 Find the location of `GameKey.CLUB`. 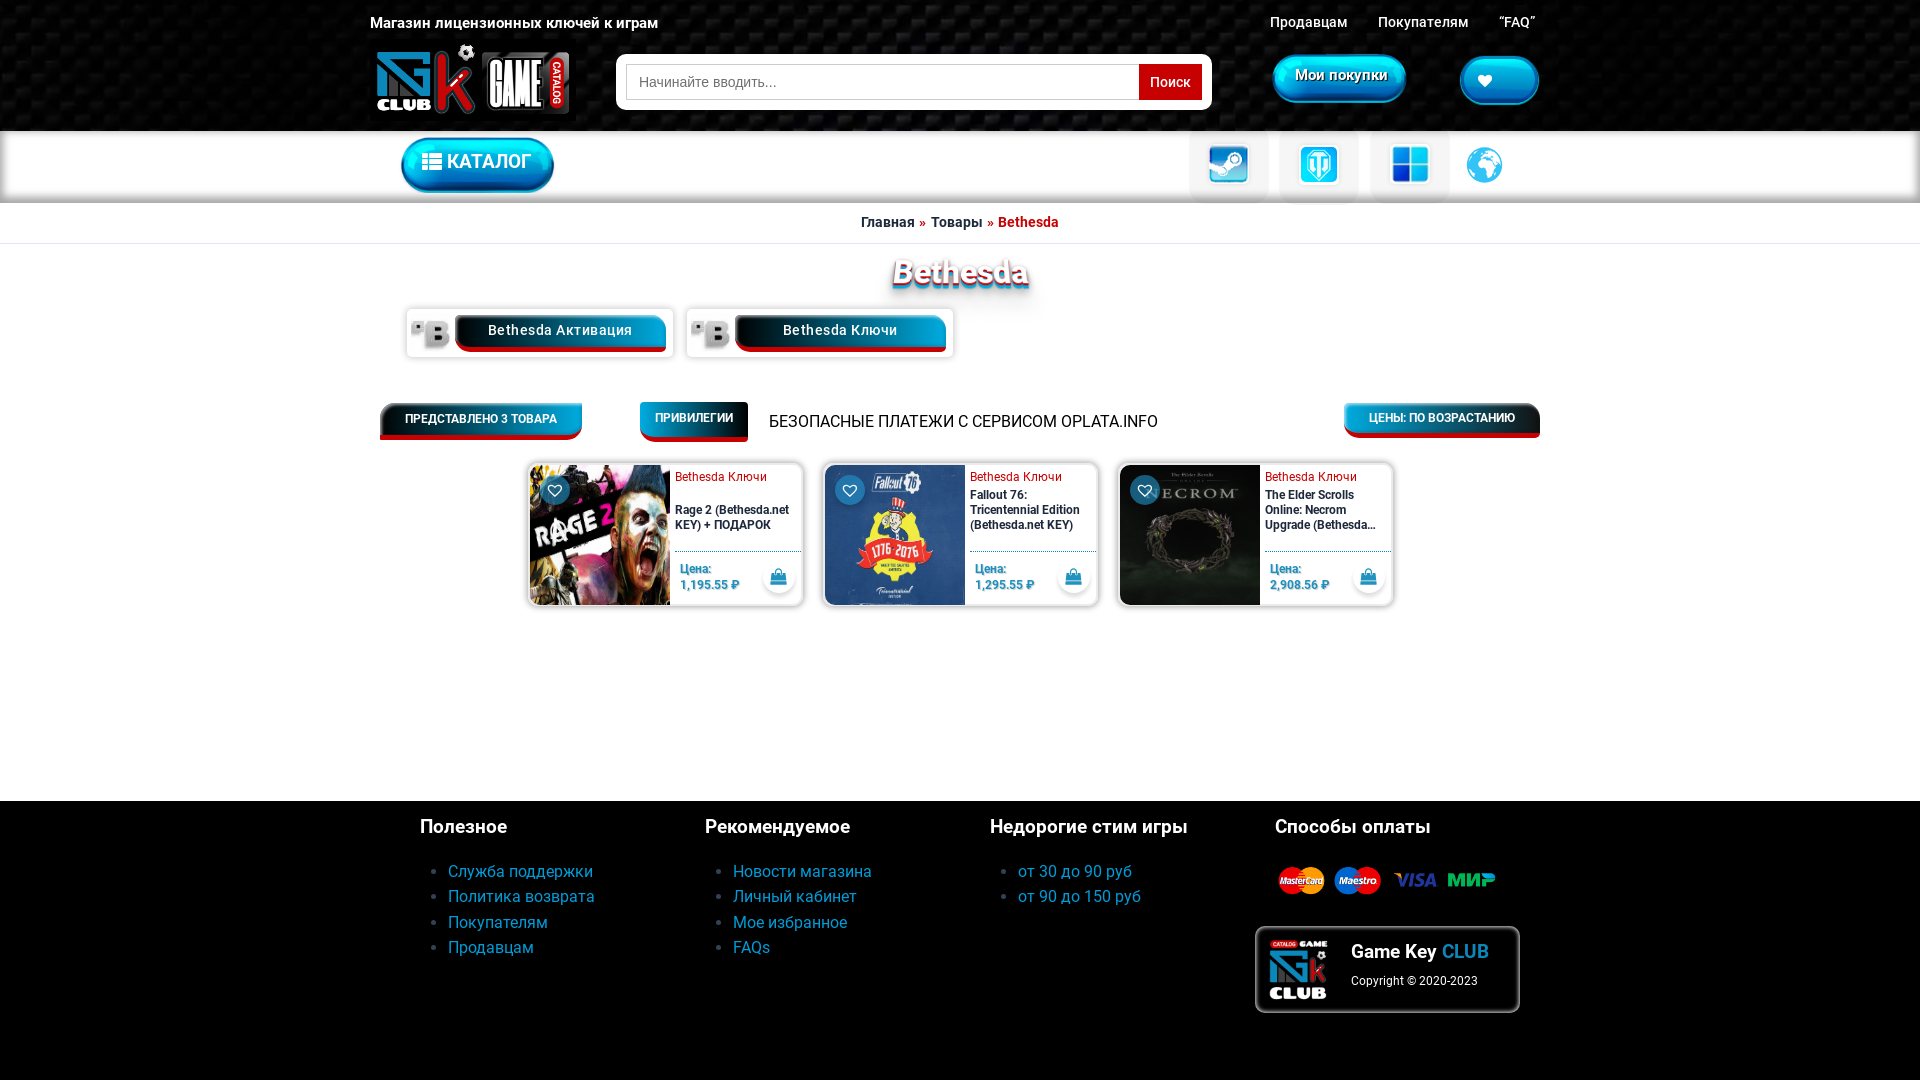

GameKey.CLUB is located at coordinates (473, 80).